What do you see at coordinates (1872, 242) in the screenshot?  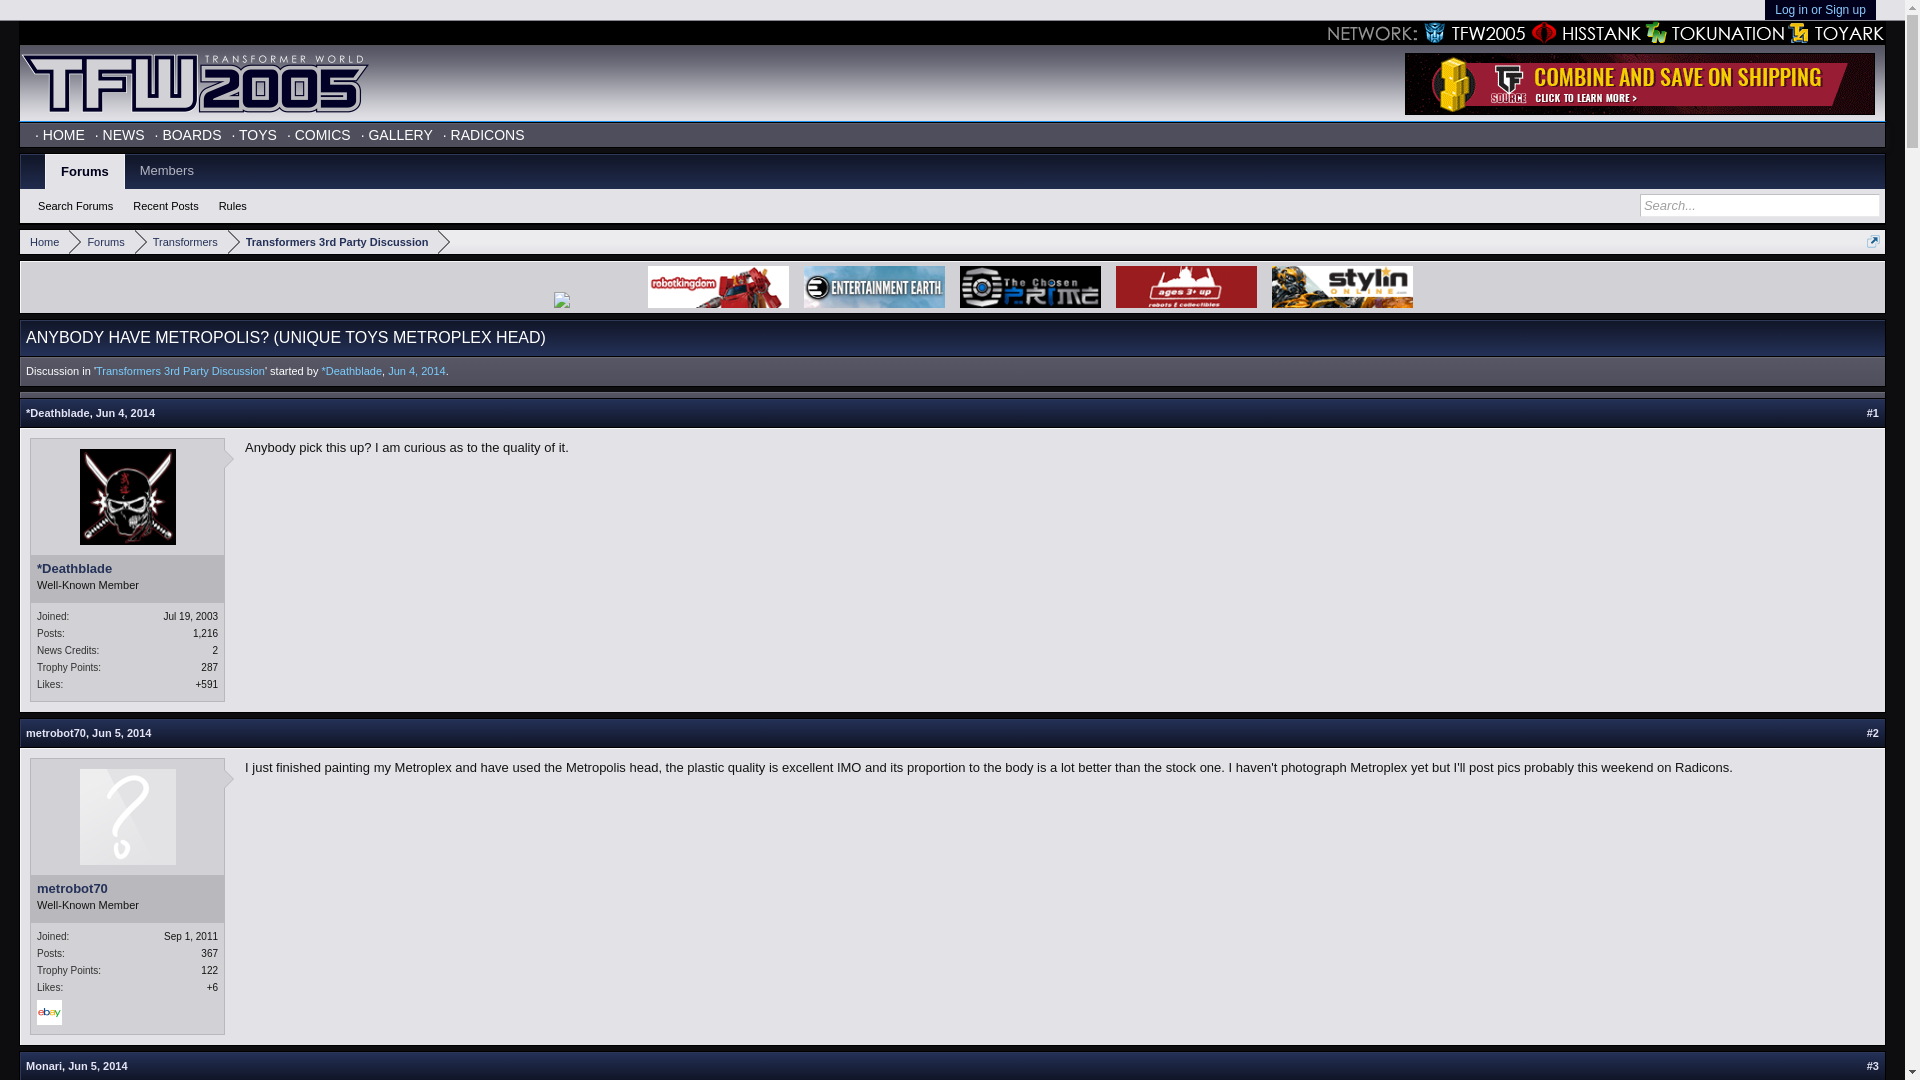 I see `Open quick navigation` at bounding box center [1872, 242].